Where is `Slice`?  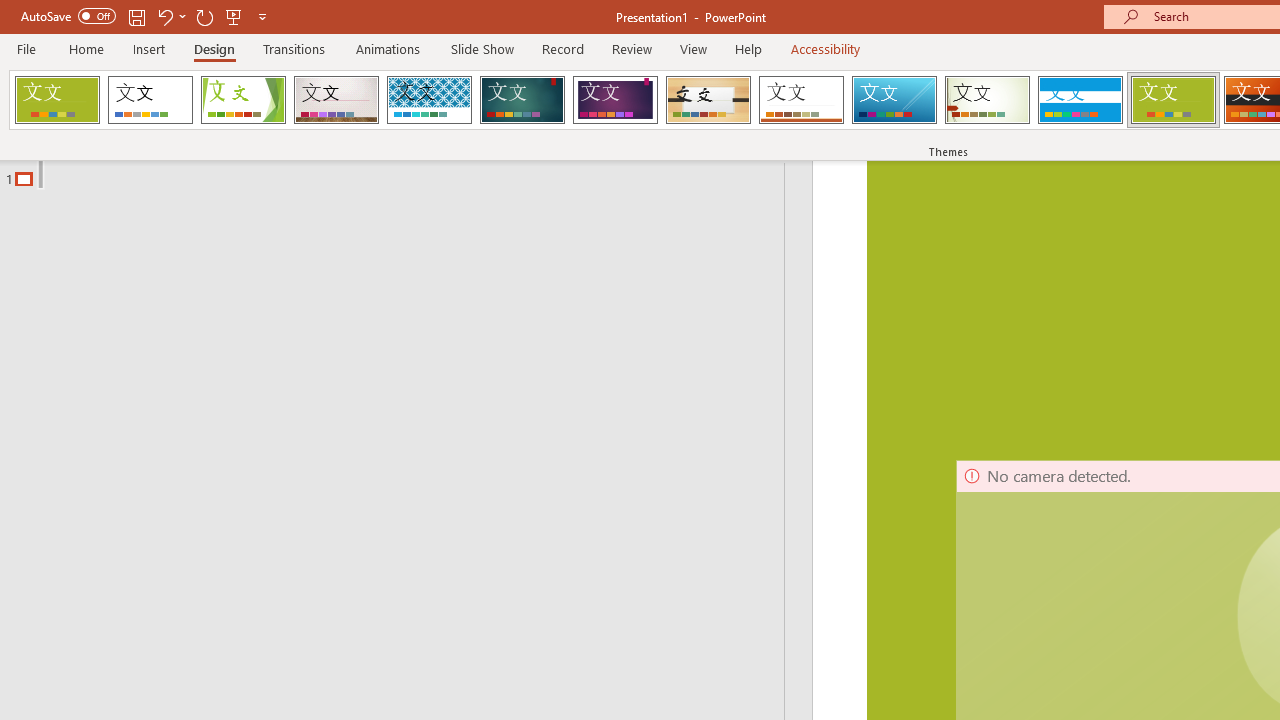
Slice is located at coordinates (894, 100).